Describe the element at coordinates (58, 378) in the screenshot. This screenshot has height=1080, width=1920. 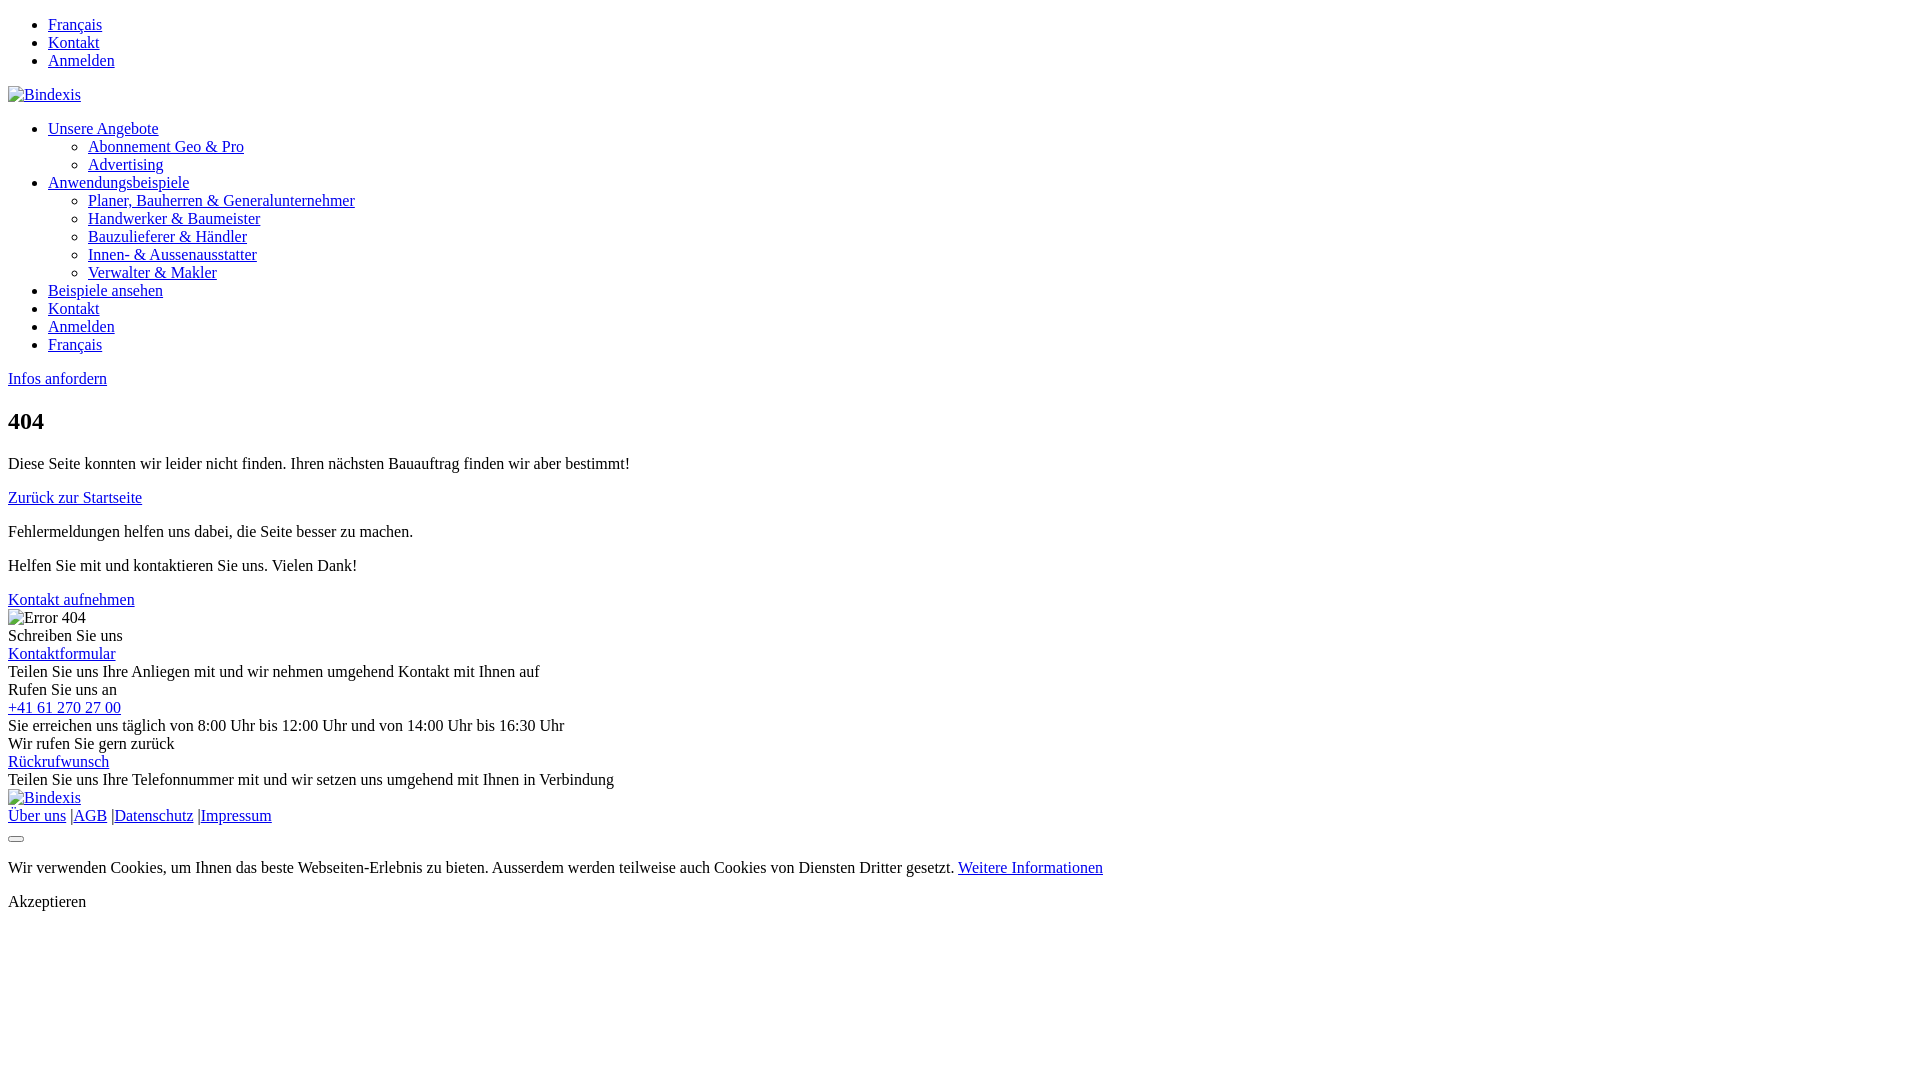
I see `Infos anfordern` at that location.